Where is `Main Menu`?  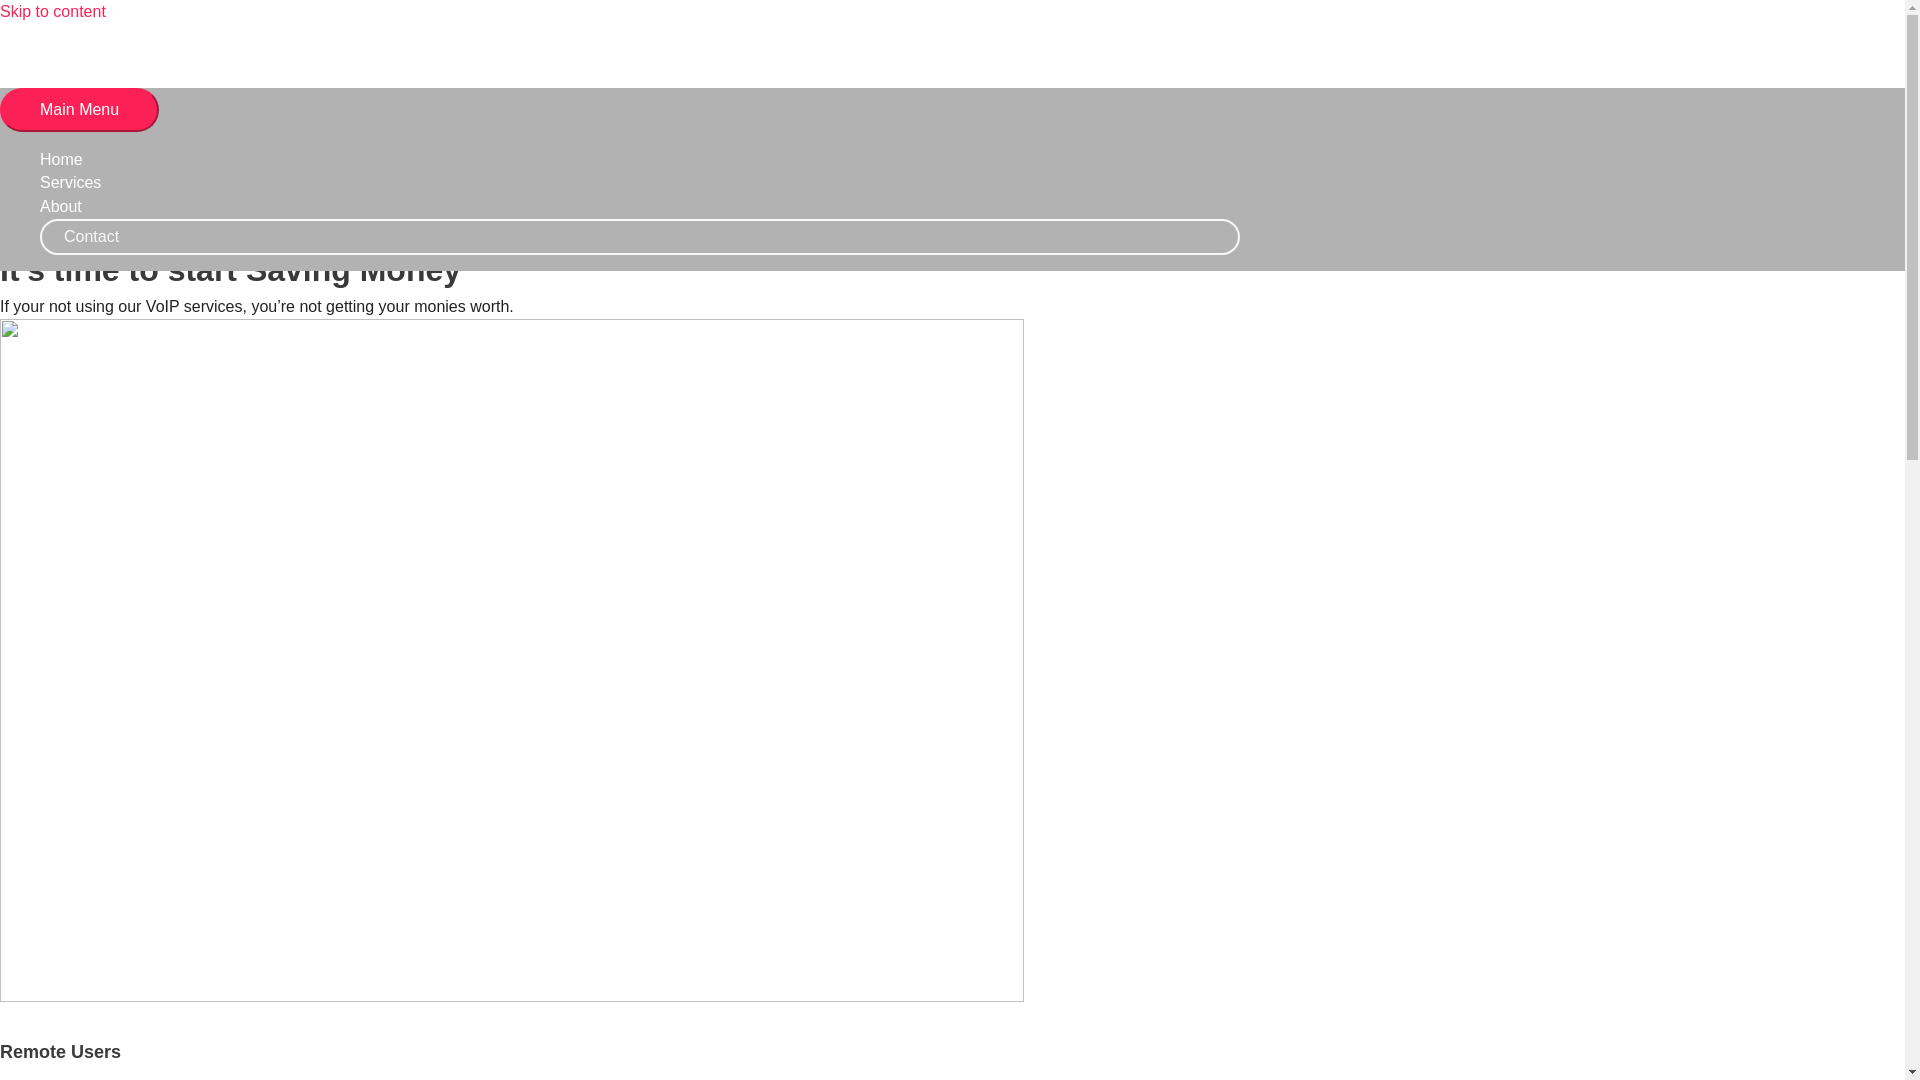
Main Menu is located at coordinates (80, 109).